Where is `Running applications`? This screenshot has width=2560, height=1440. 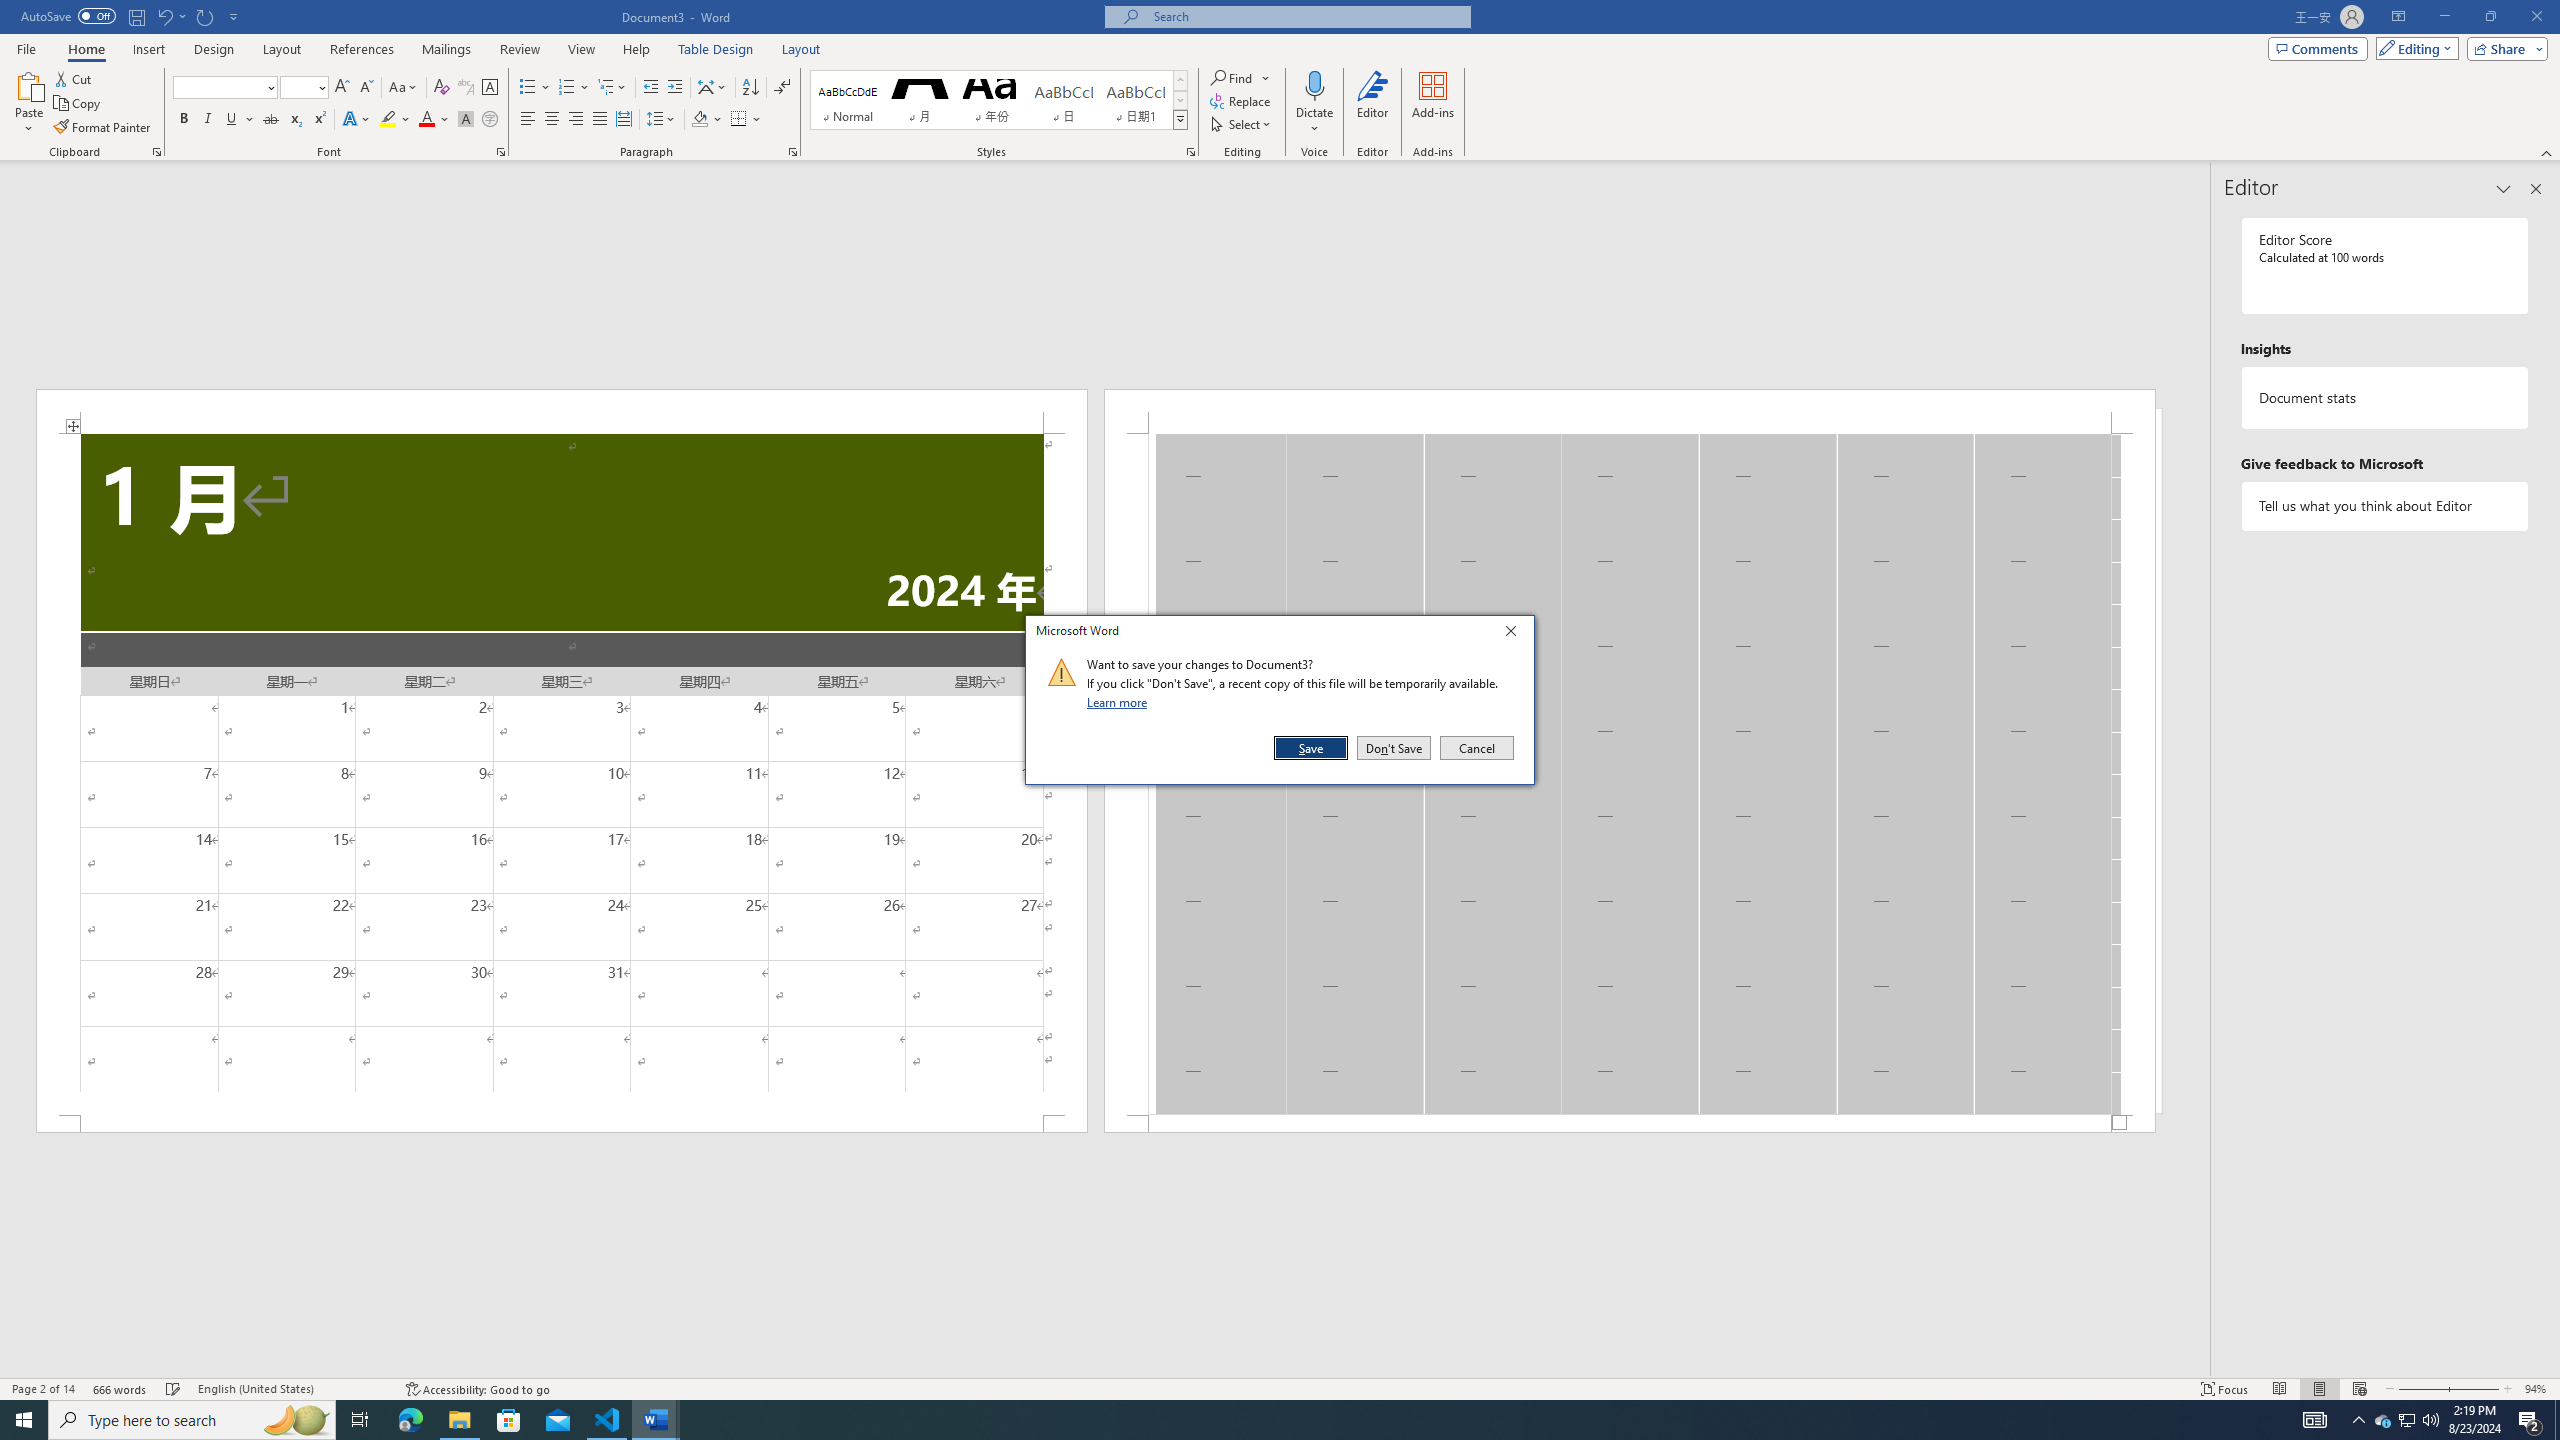
Running applications is located at coordinates (1262, 1420).